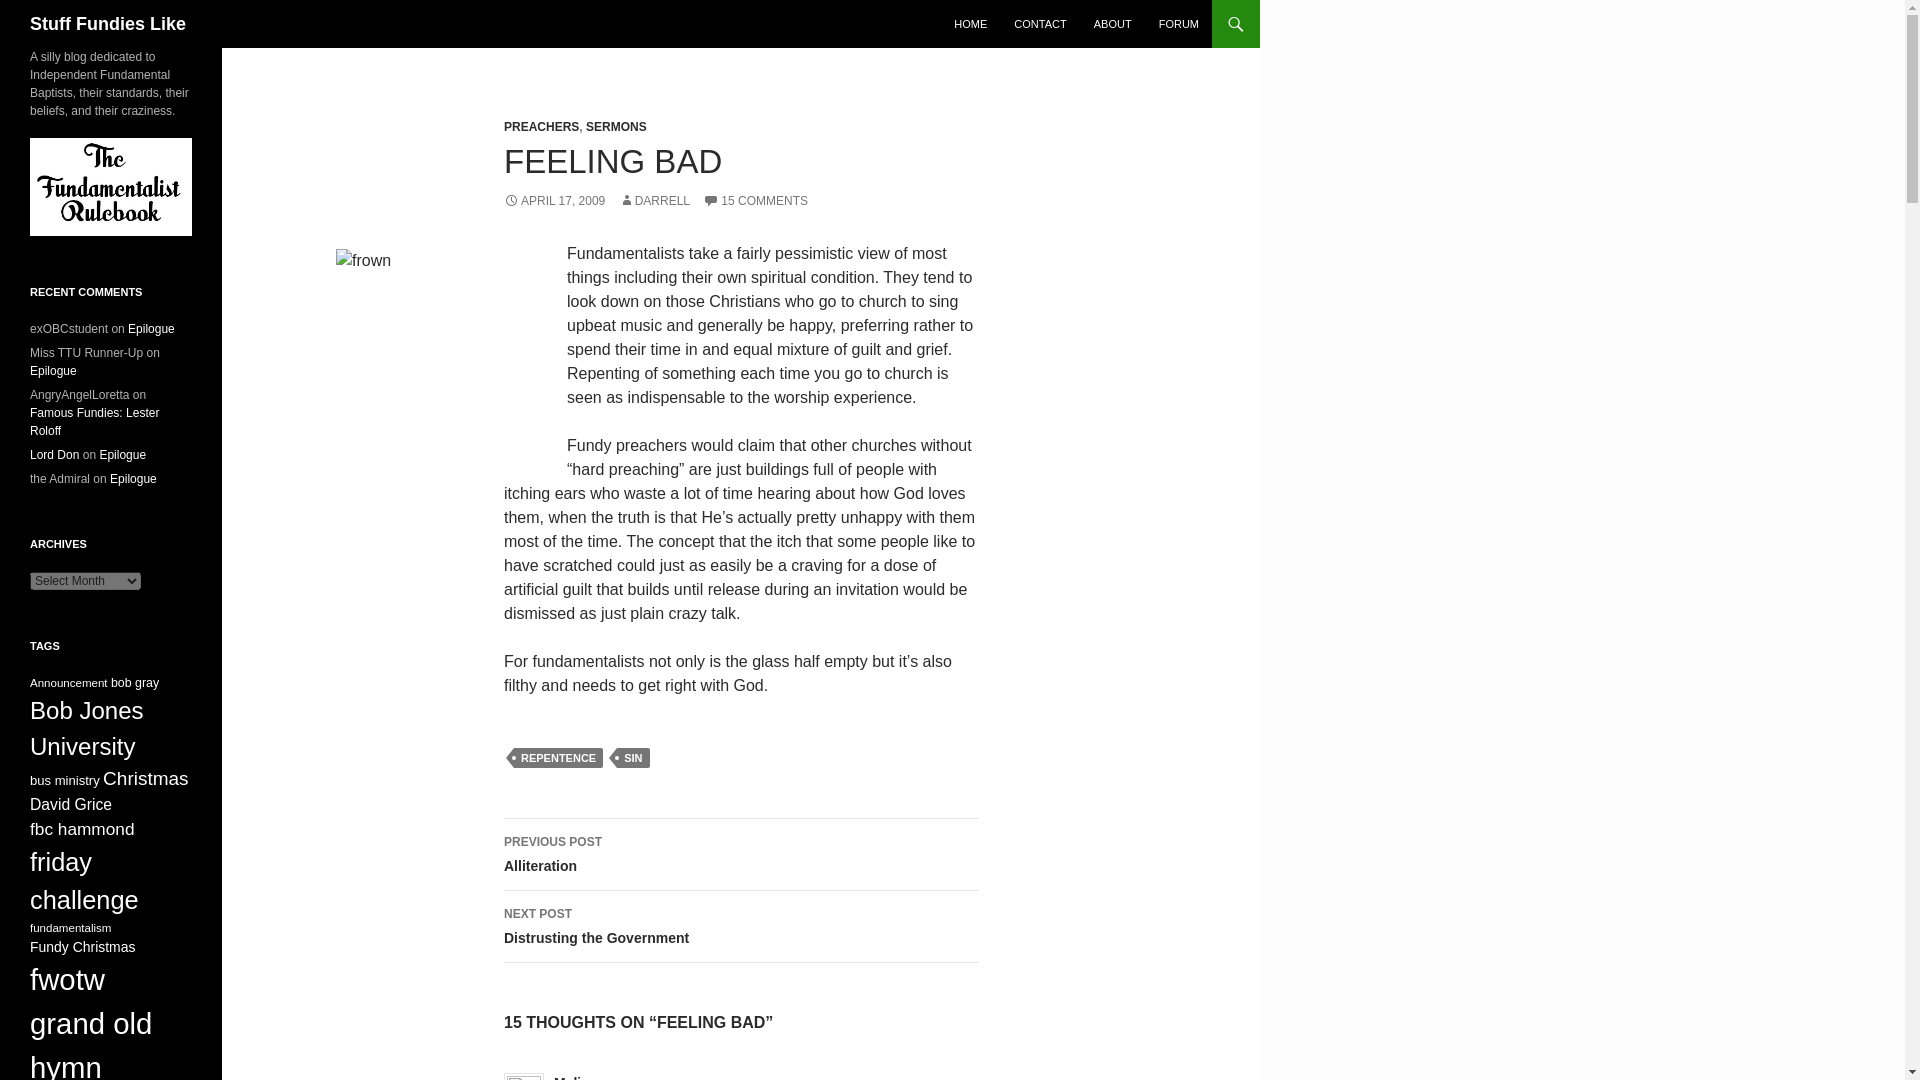  What do you see at coordinates (554, 201) in the screenshot?
I see `APRIL 17, 2009` at bounding box center [554, 201].